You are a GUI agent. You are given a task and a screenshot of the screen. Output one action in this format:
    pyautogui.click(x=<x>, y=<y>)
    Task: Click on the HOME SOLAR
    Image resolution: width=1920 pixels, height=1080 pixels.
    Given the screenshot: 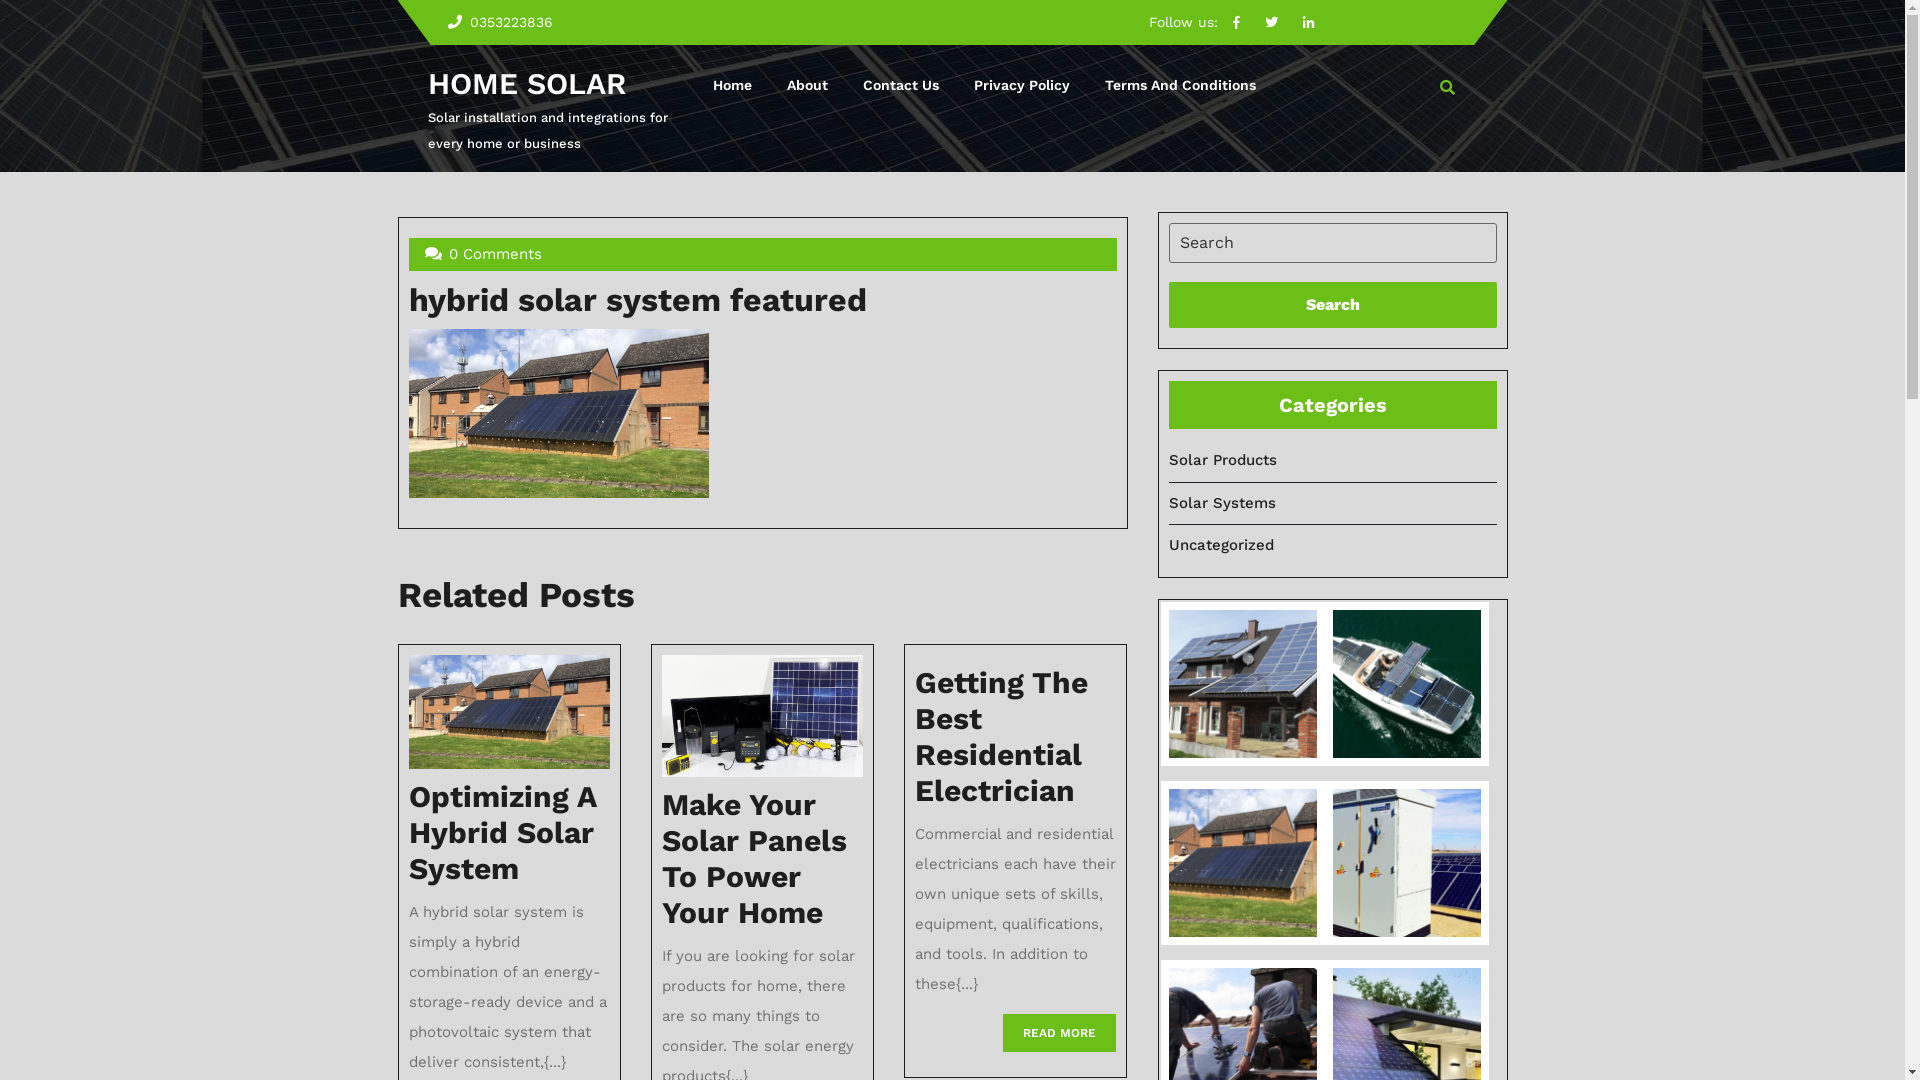 What is the action you would take?
    pyautogui.click(x=527, y=84)
    